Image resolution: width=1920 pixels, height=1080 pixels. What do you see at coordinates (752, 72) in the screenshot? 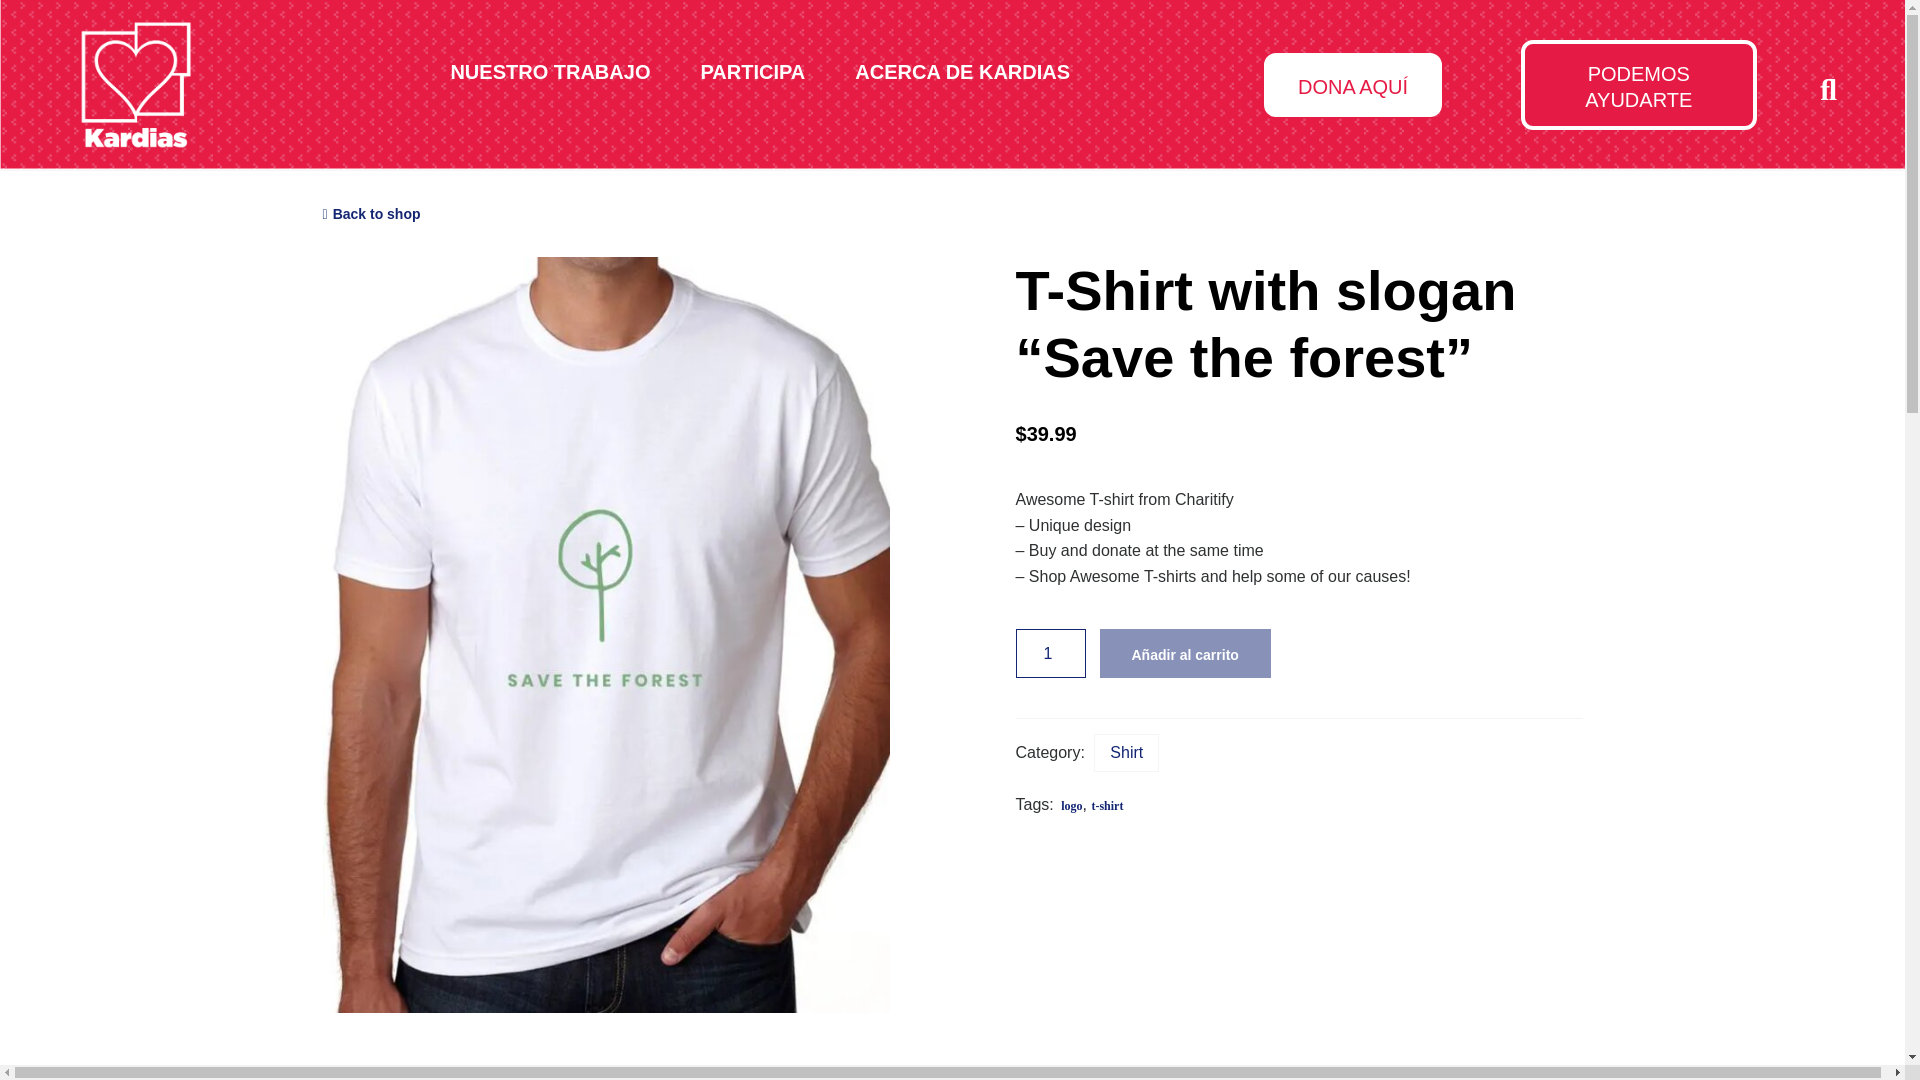
I see `PARTICIPA` at bounding box center [752, 72].